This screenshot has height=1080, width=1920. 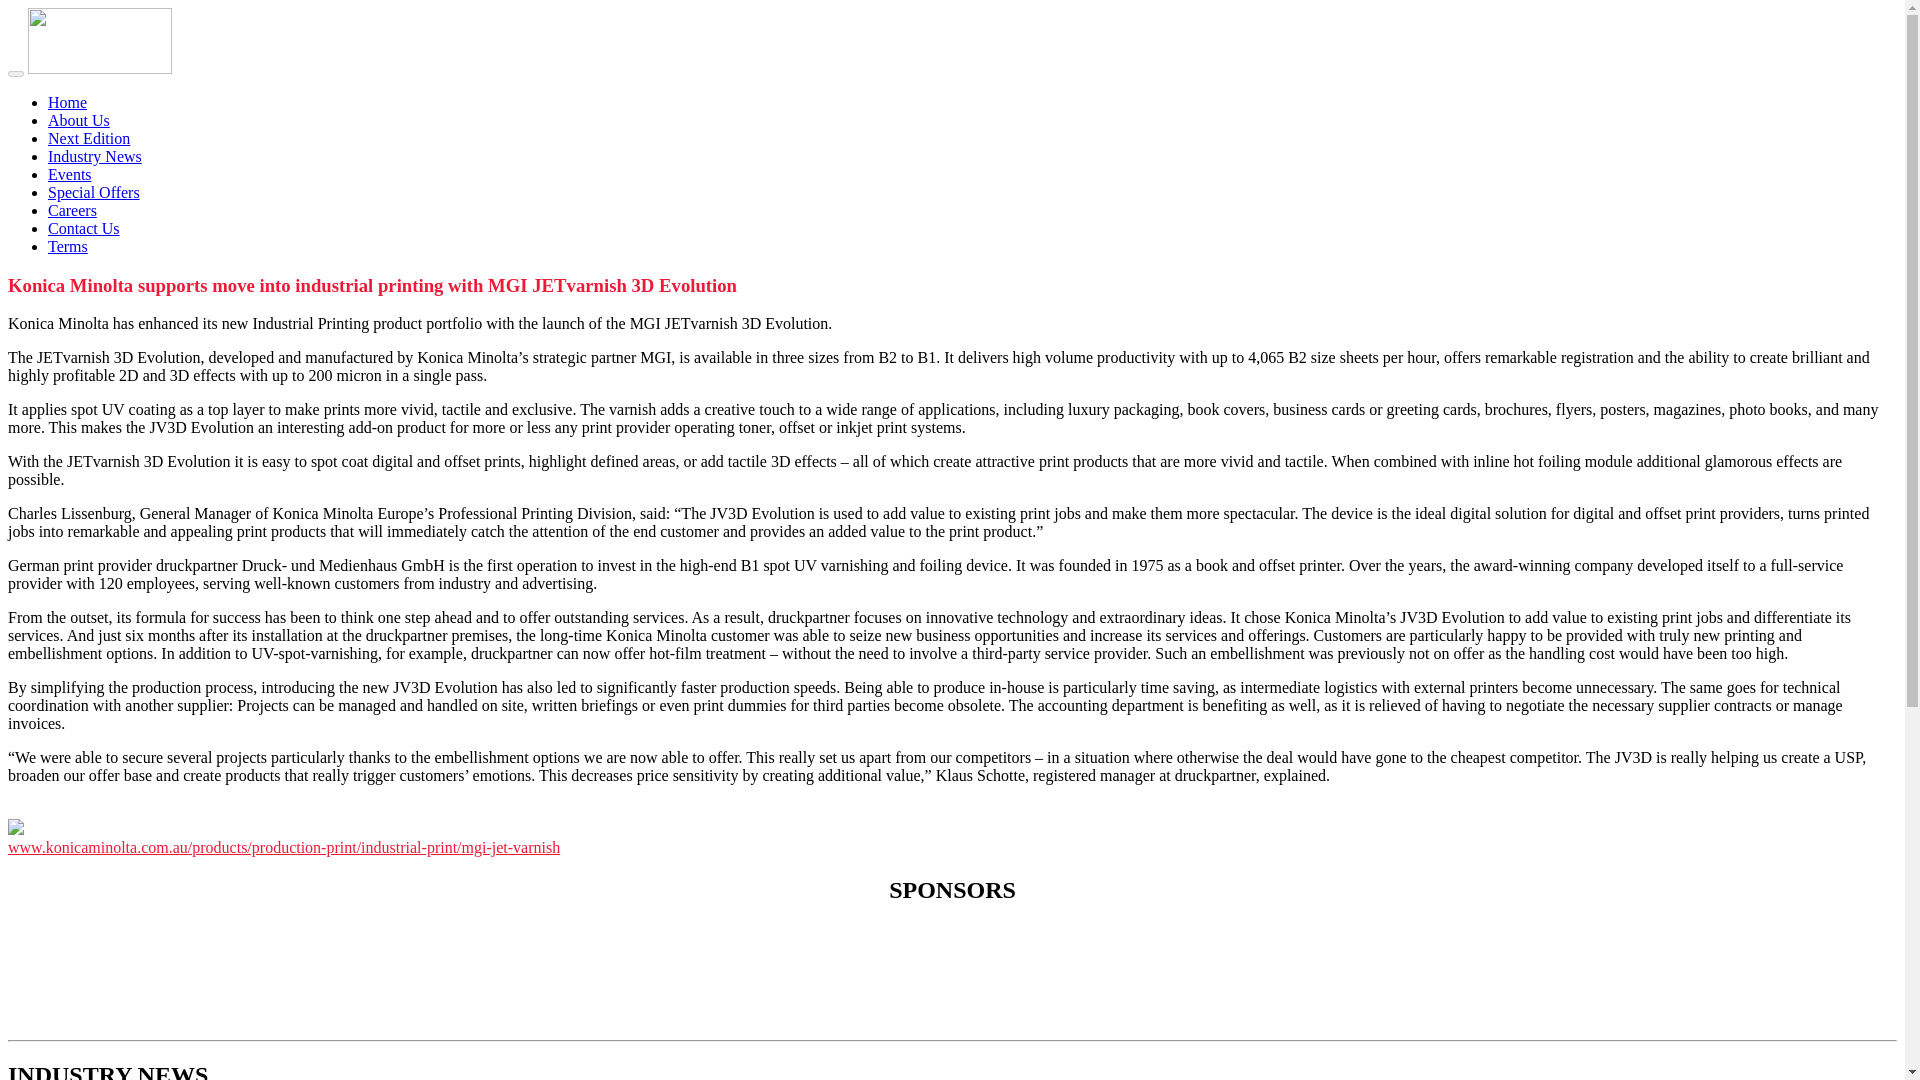 I want to click on Terms, so click(x=68, y=246).